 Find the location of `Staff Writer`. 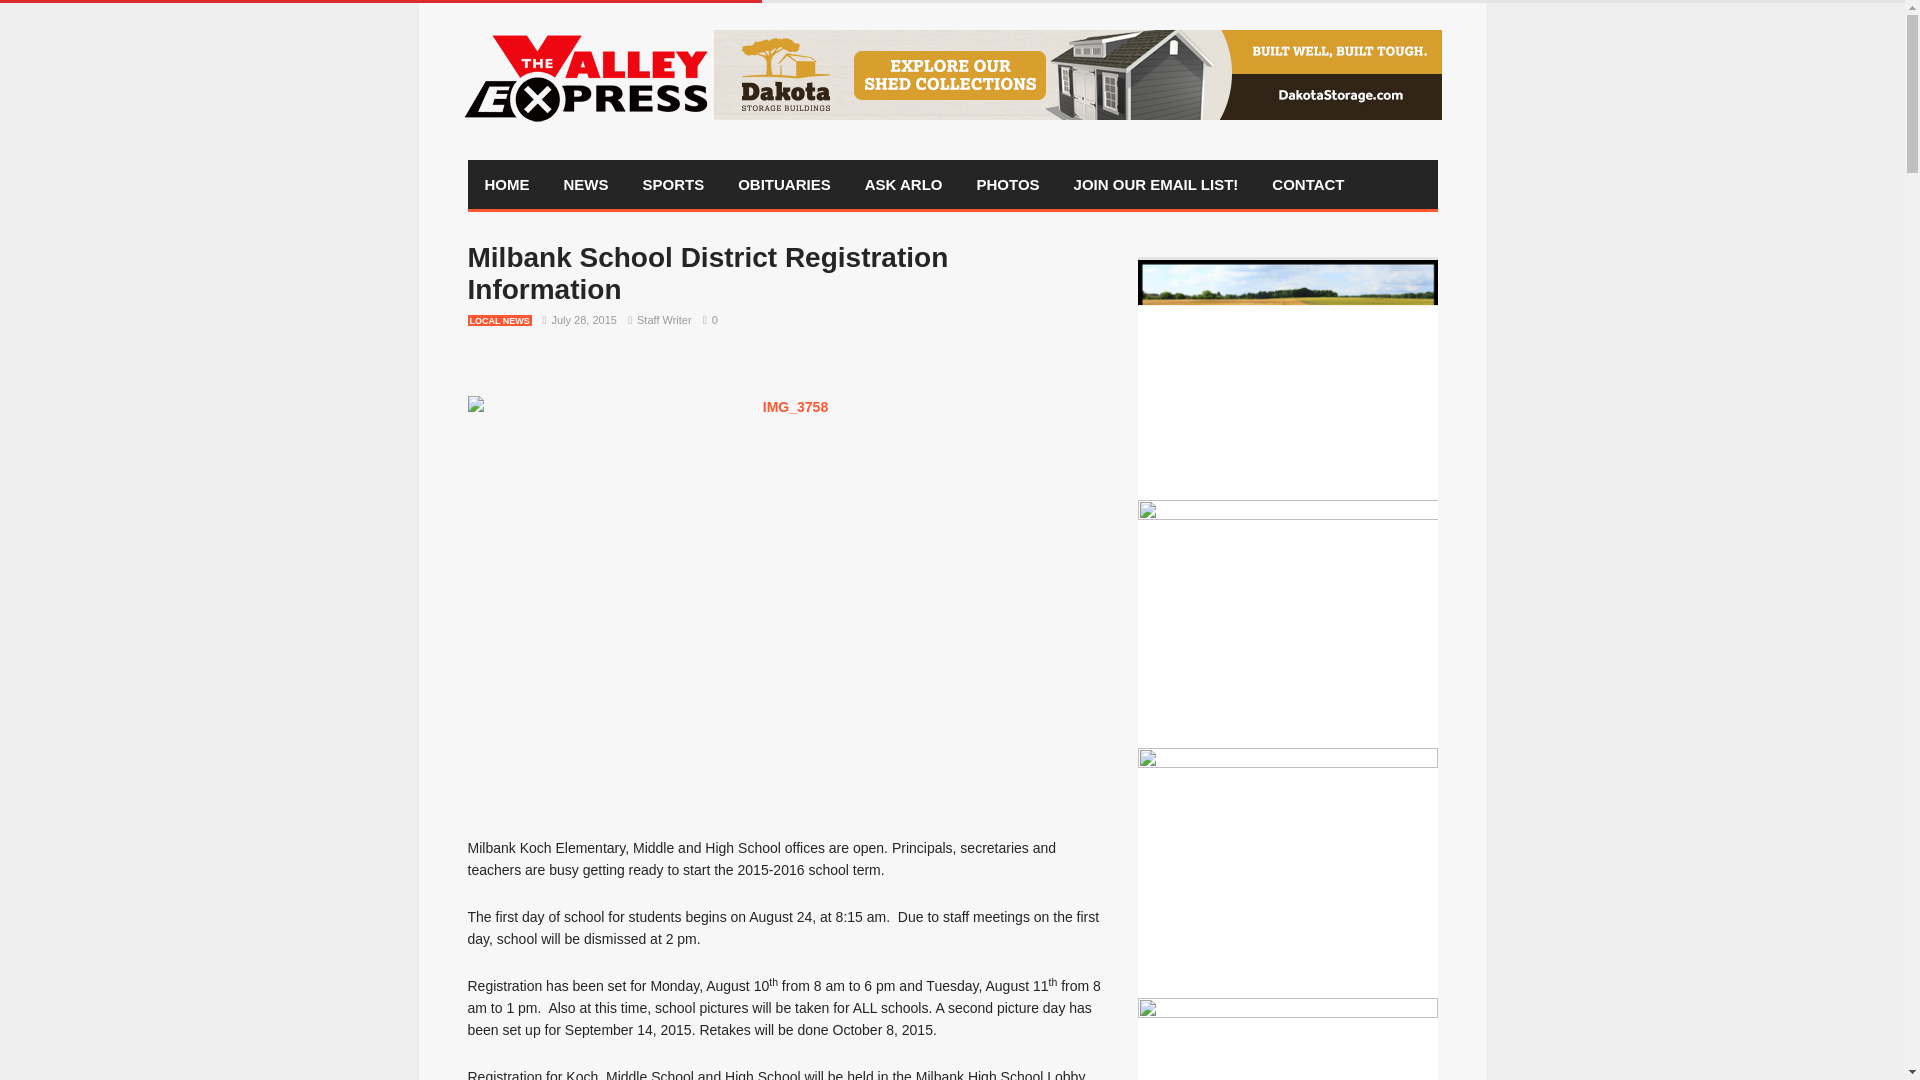

Staff Writer is located at coordinates (664, 320).